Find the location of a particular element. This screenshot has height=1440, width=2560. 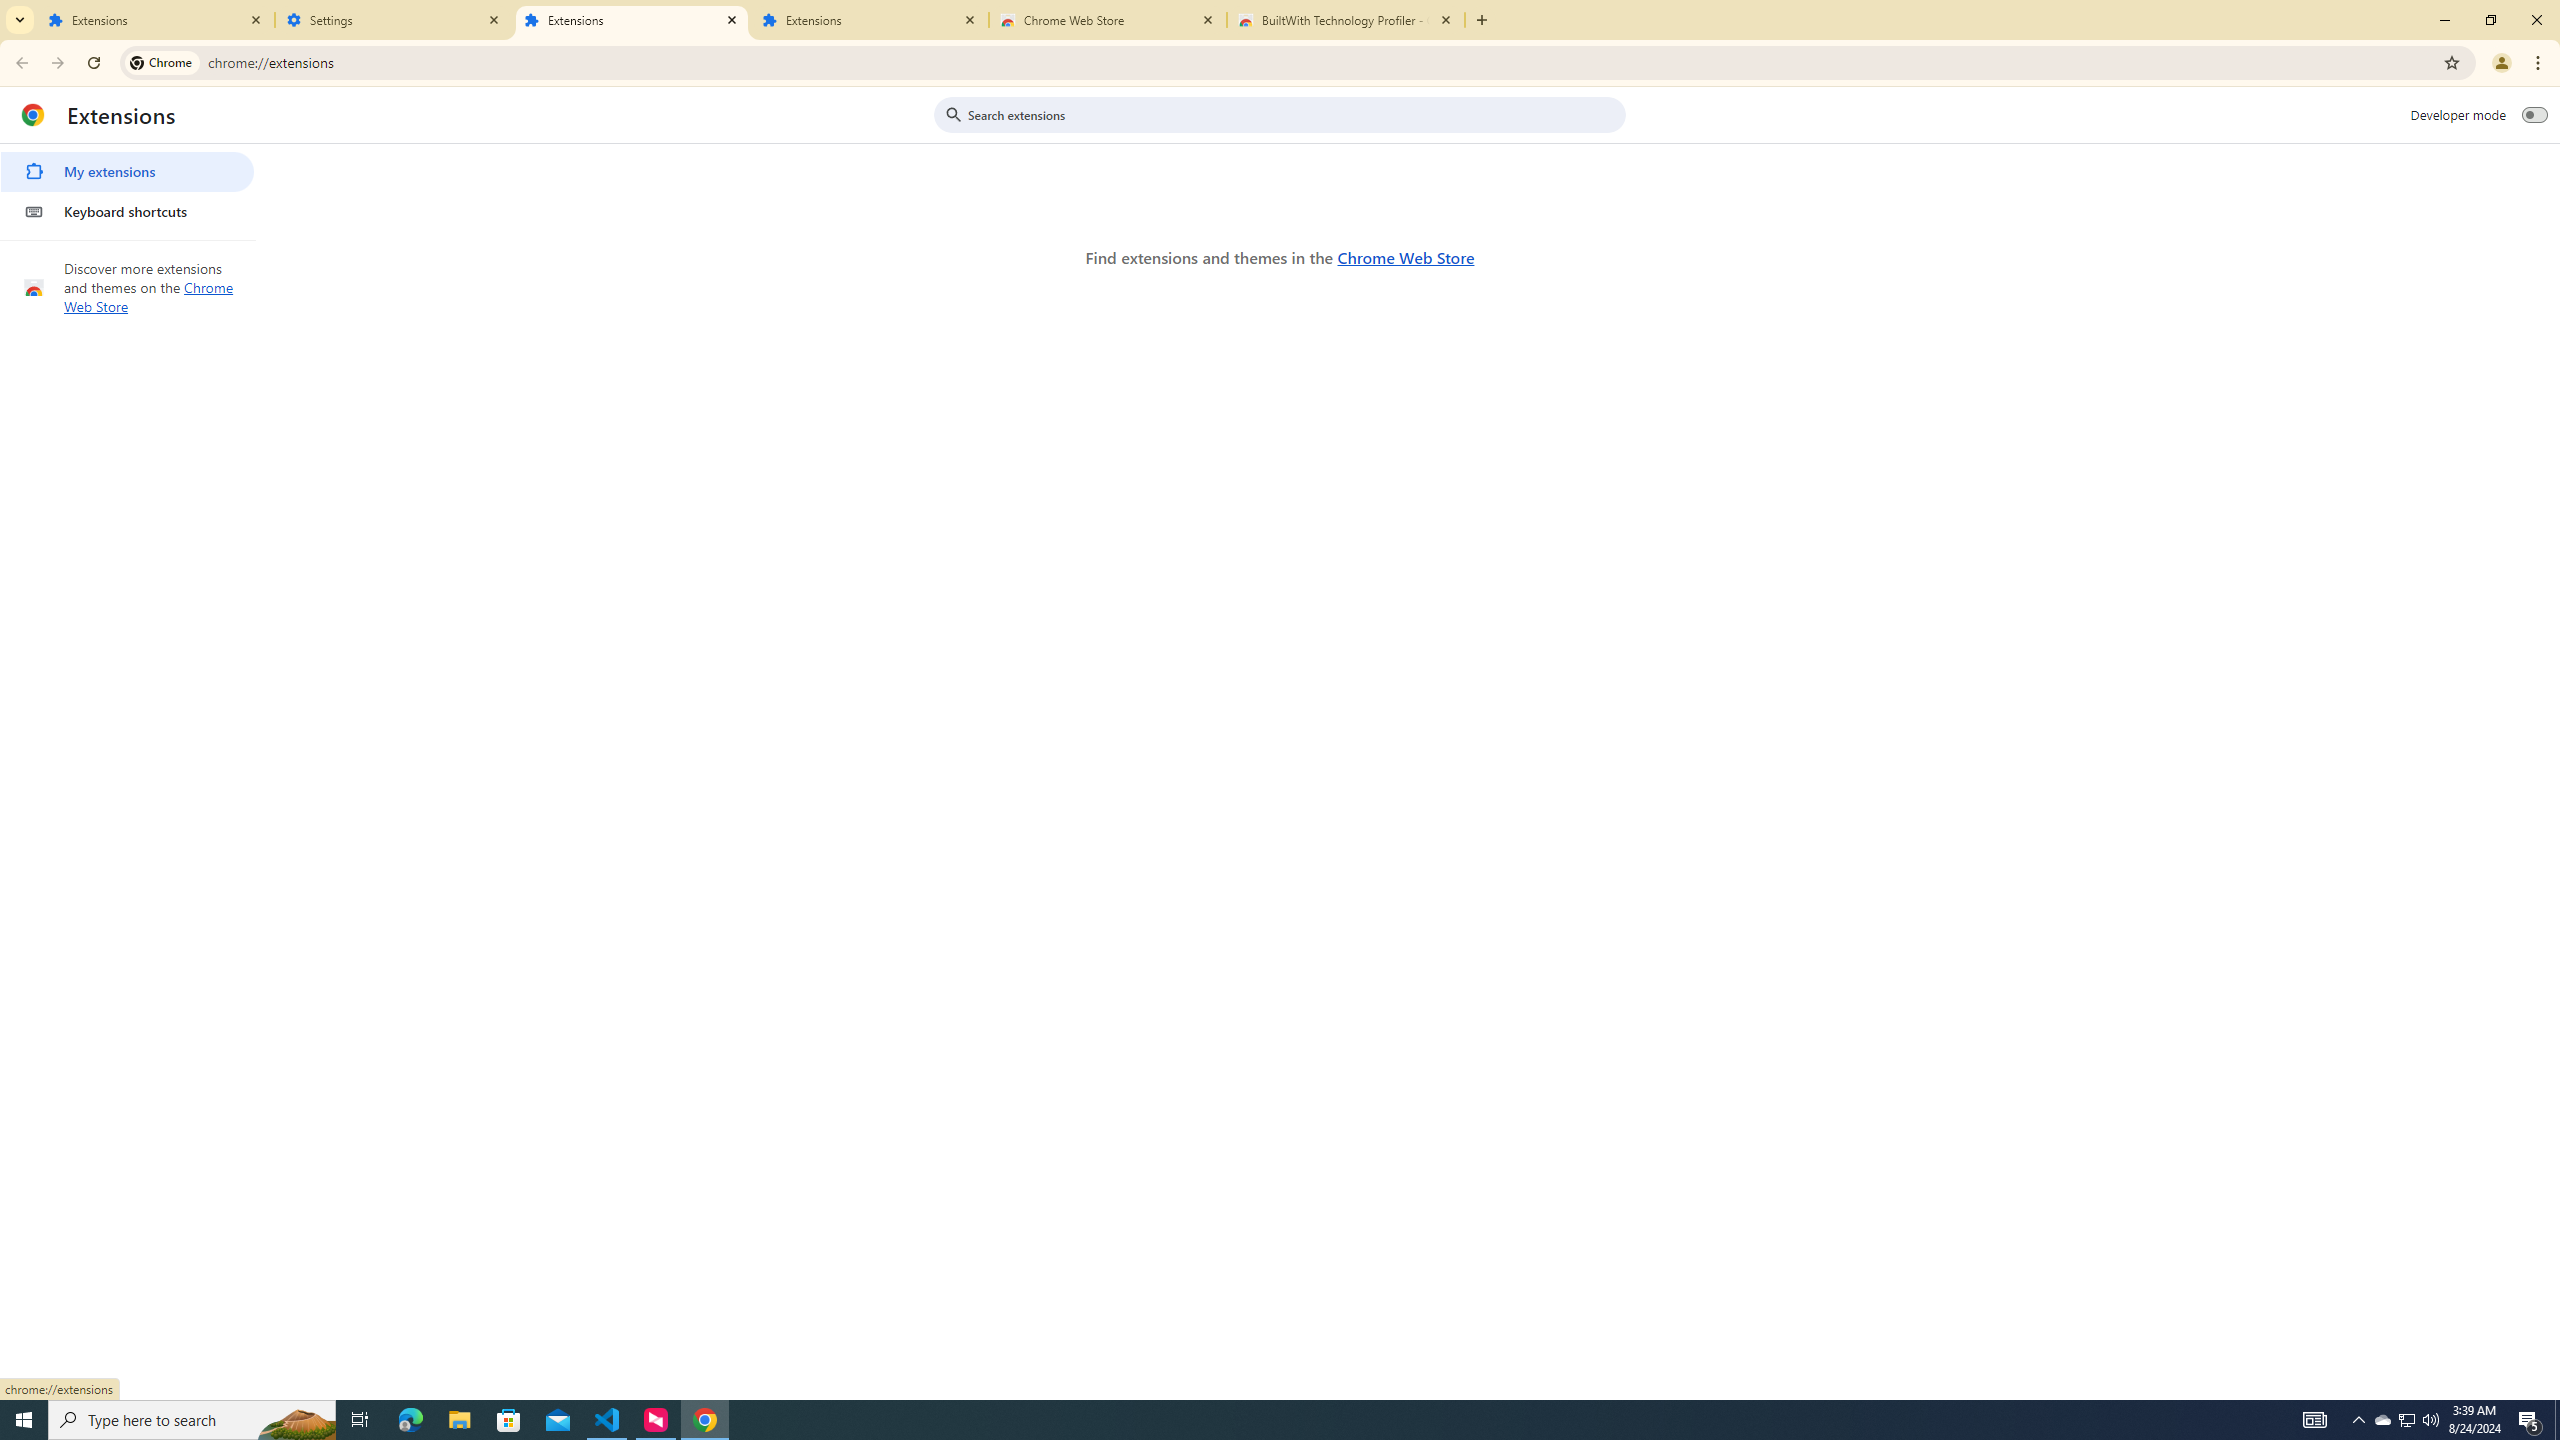

AutomationID: sectionMenu is located at coordinates (128, 188).